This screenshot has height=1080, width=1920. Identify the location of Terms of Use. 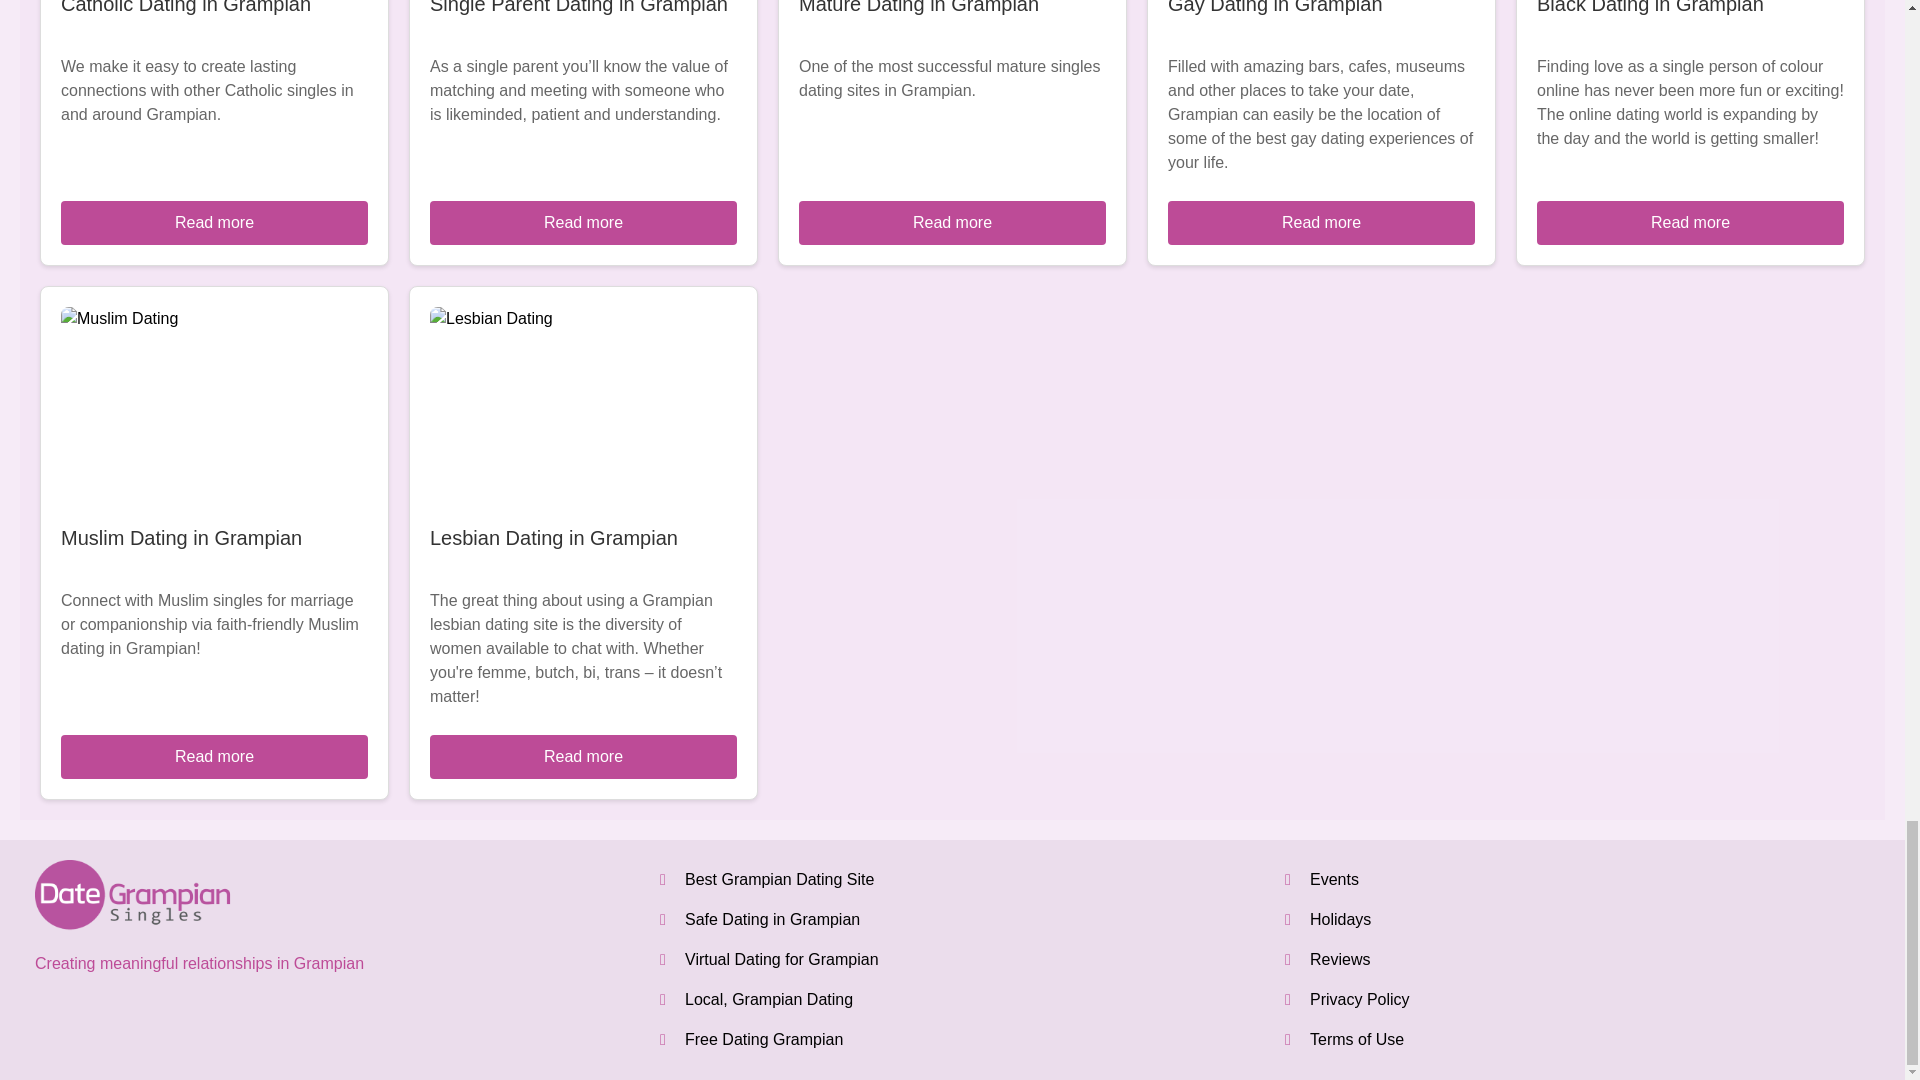
(1356, 1039).